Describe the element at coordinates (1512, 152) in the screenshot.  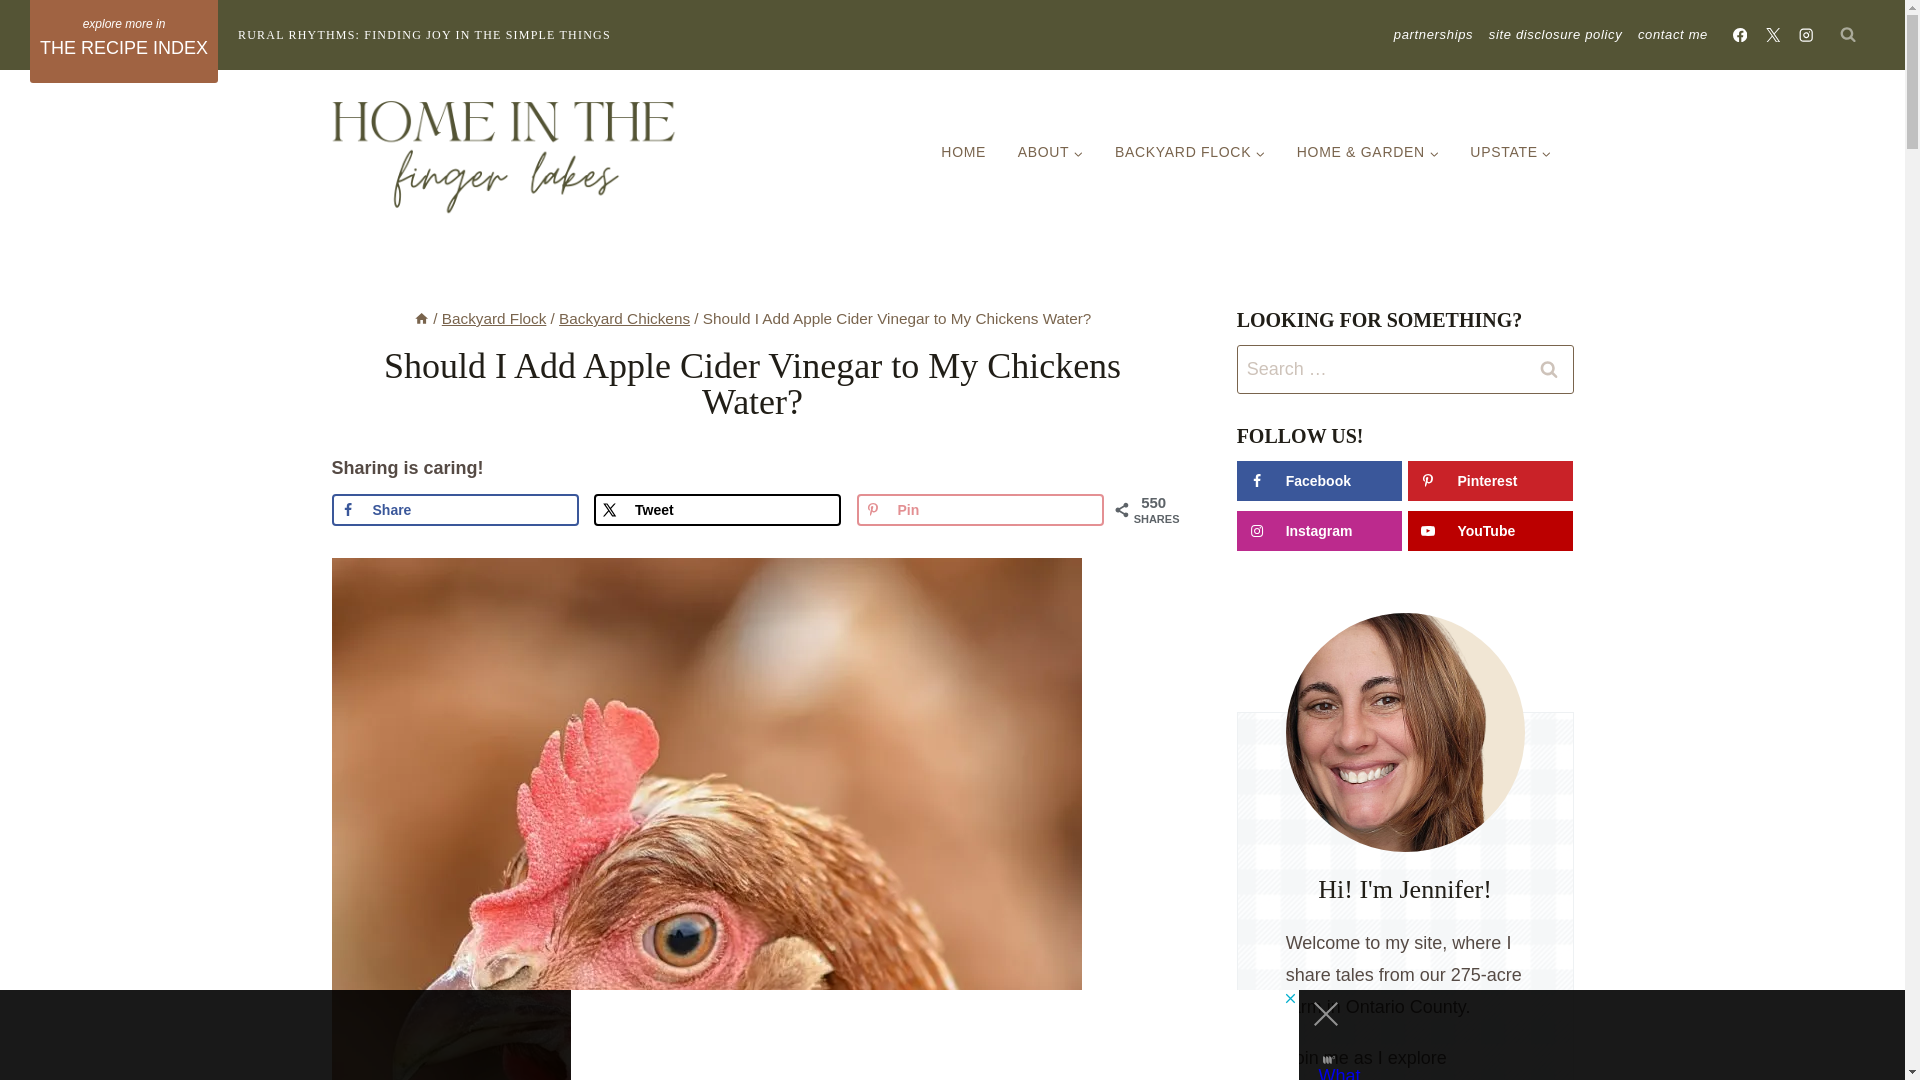
I see `UPSTATE` at that location.